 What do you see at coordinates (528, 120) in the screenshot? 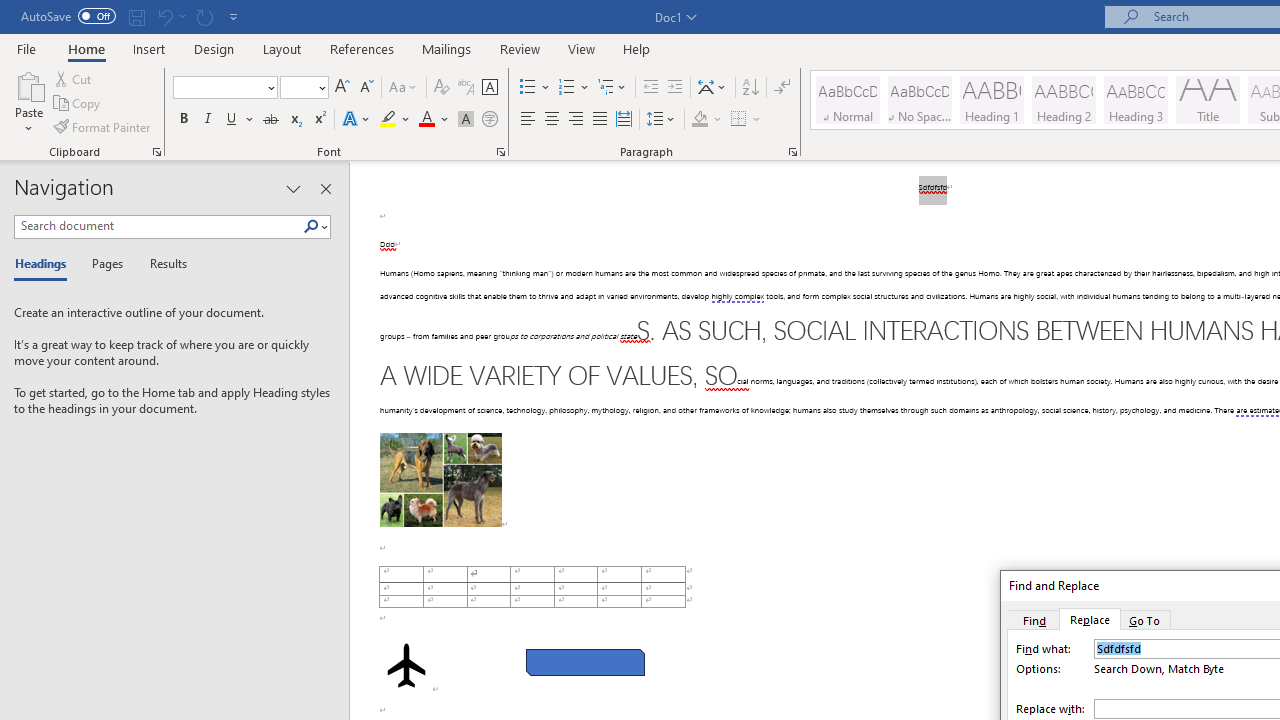
I see `Align Left` at bounding box center [528, 120].